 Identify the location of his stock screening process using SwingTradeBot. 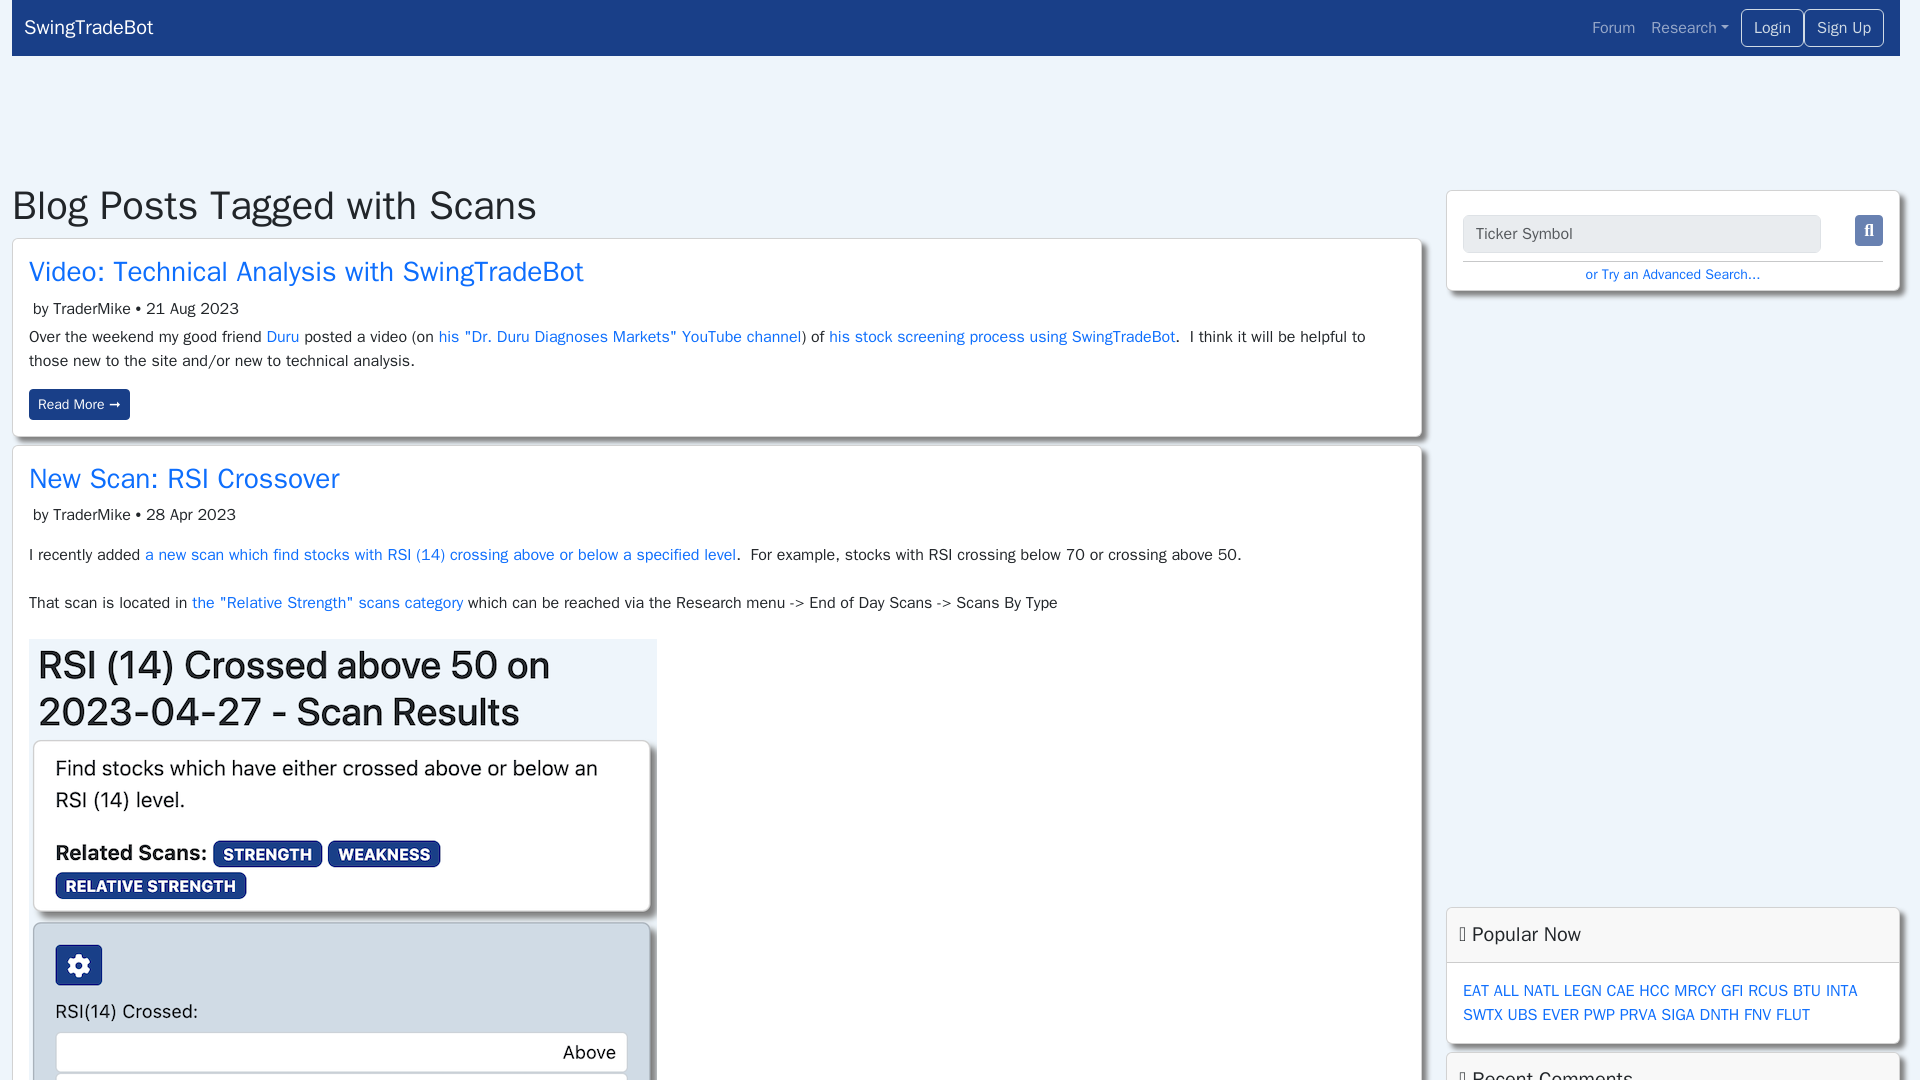
(1002, 336).